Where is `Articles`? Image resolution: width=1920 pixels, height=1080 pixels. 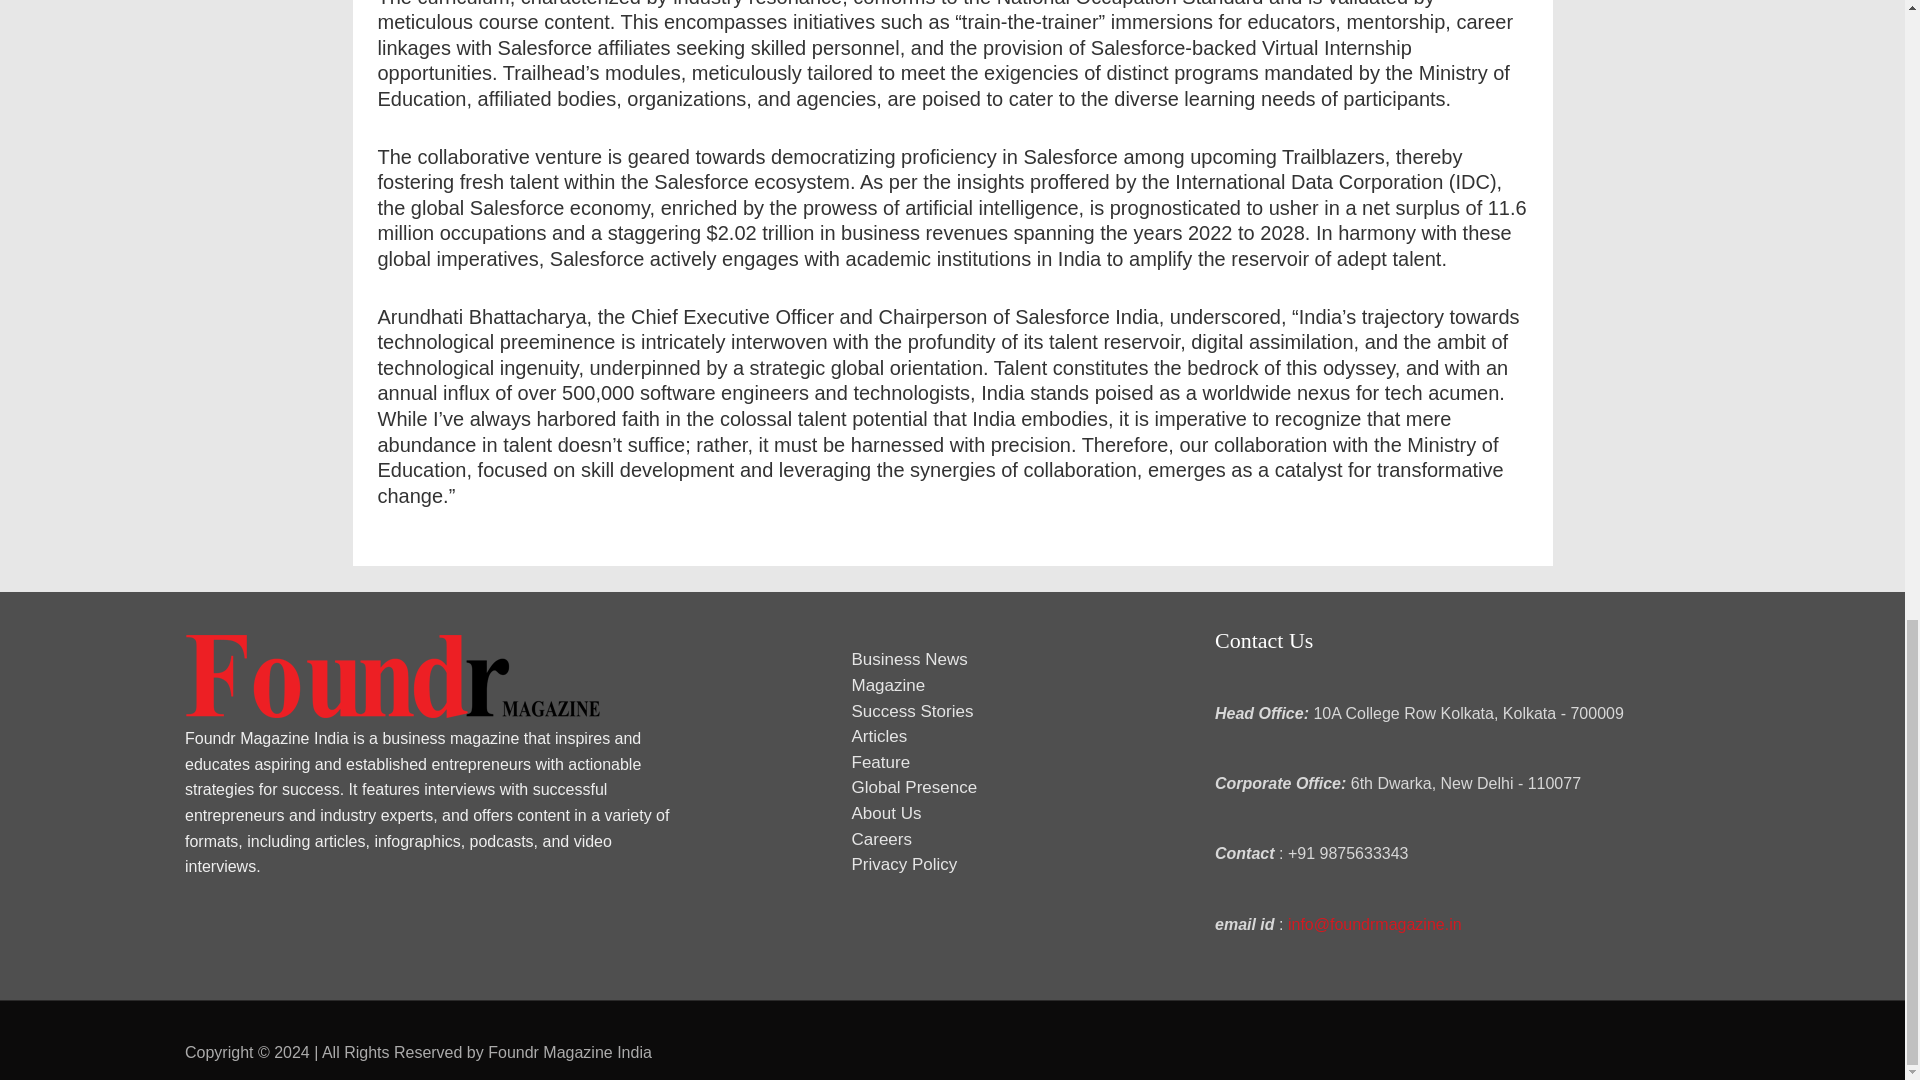 Articles is located at coordinates (880, 736).